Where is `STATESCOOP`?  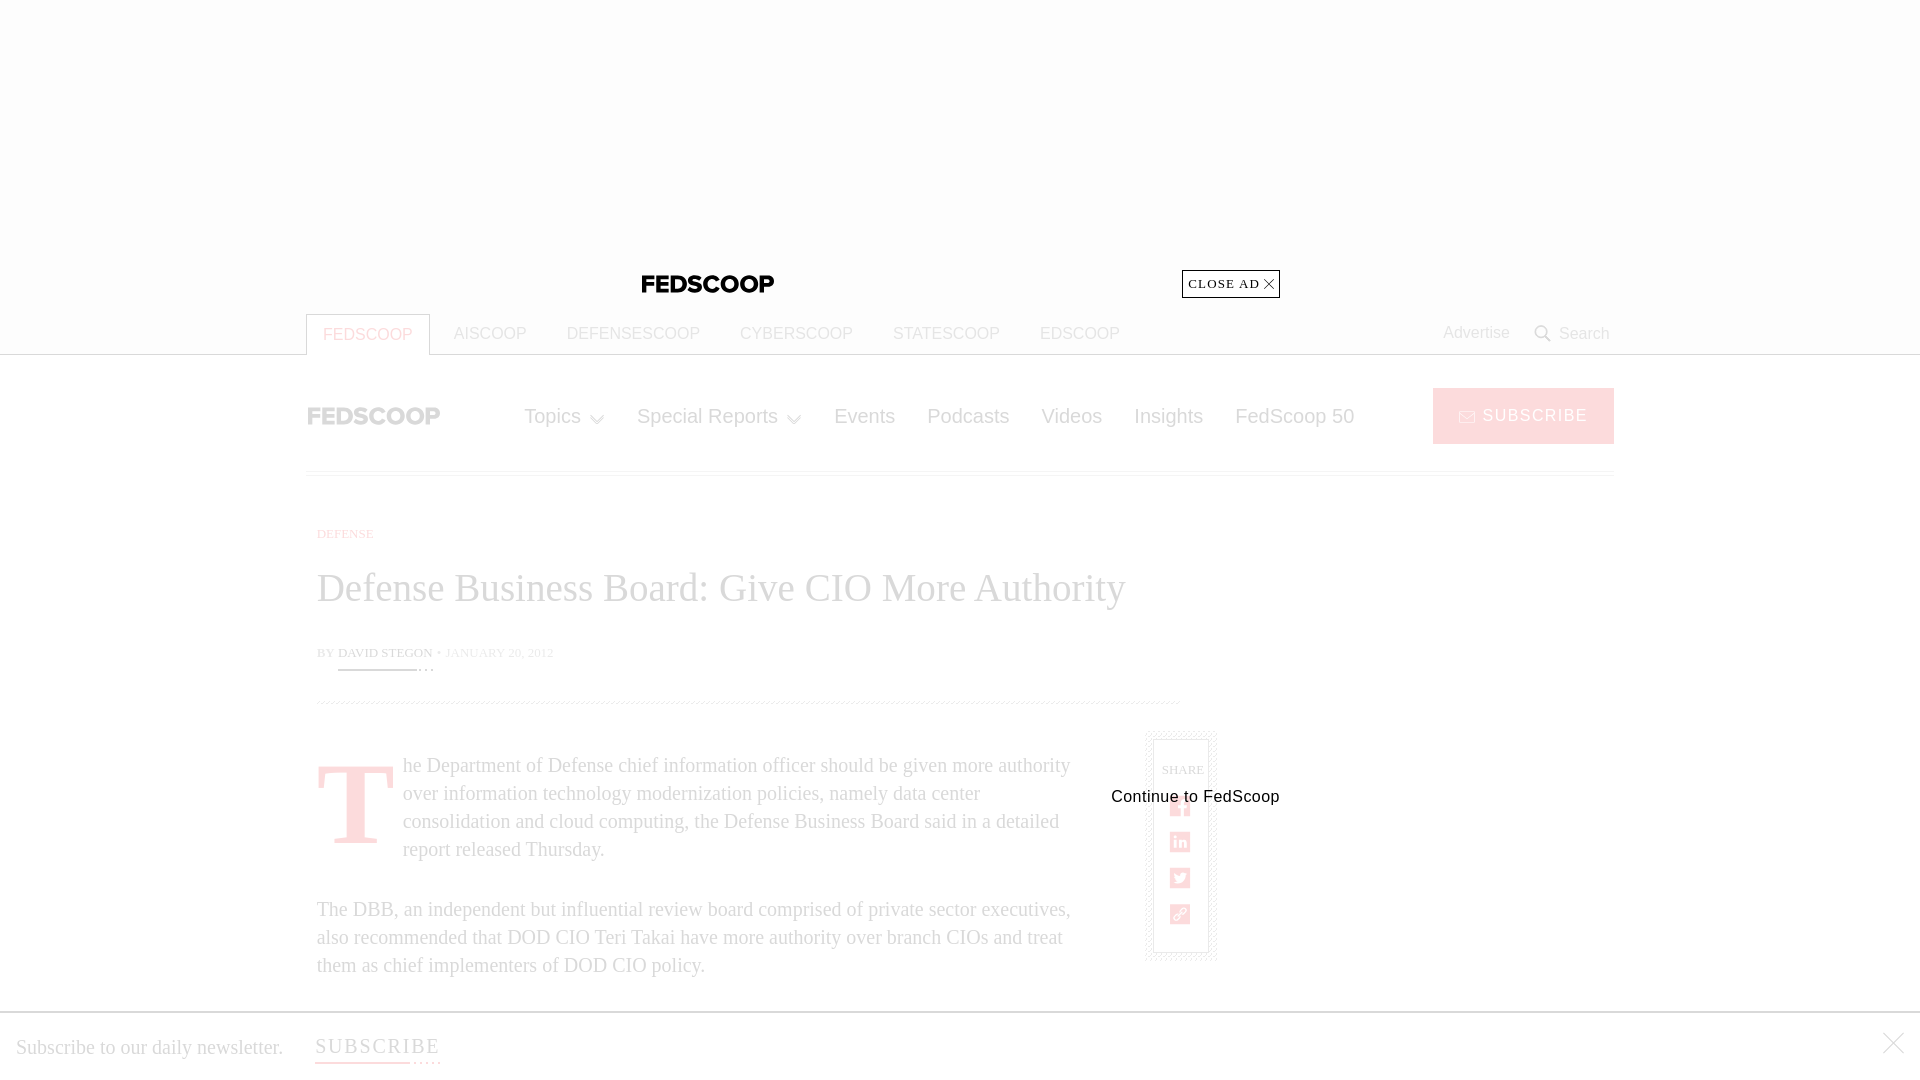
STATESCOOP is located at coordinates (946, 334).